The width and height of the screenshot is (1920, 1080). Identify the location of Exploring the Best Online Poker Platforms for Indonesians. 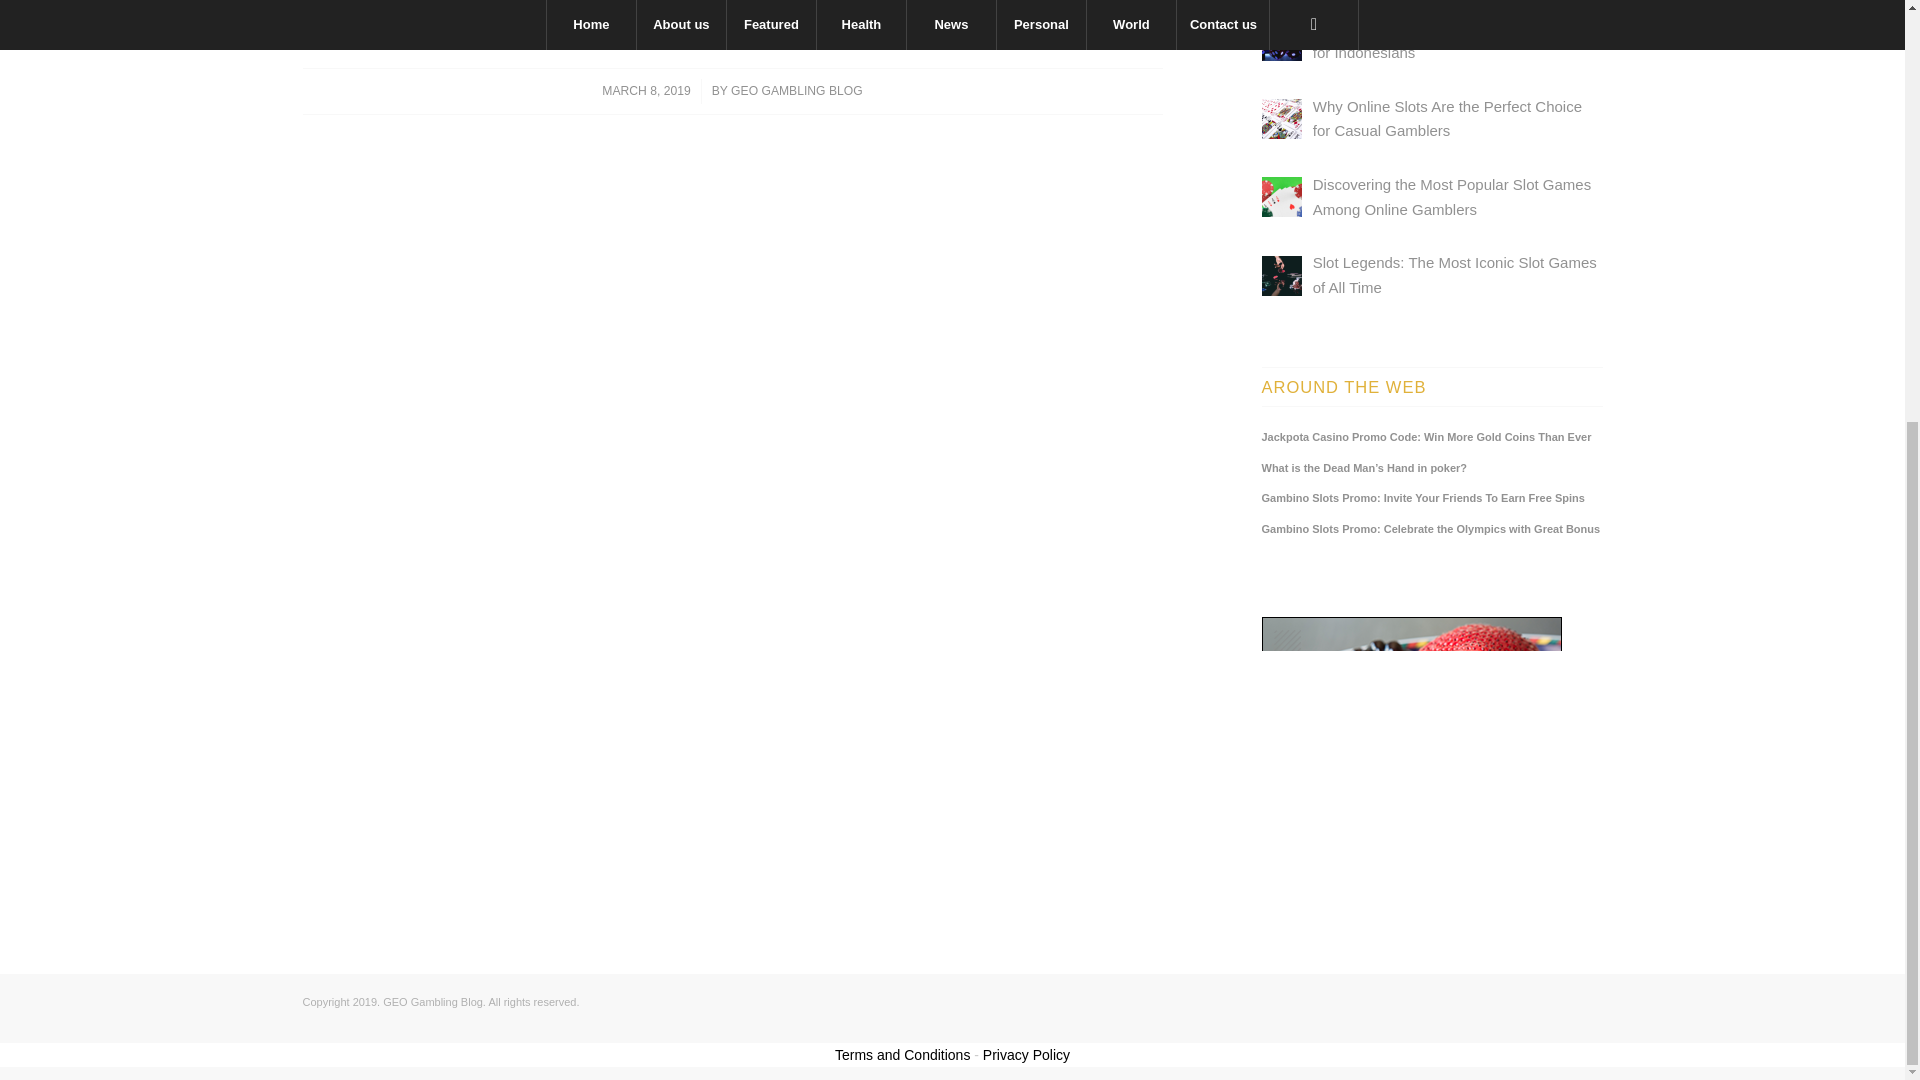
(1453, 40).